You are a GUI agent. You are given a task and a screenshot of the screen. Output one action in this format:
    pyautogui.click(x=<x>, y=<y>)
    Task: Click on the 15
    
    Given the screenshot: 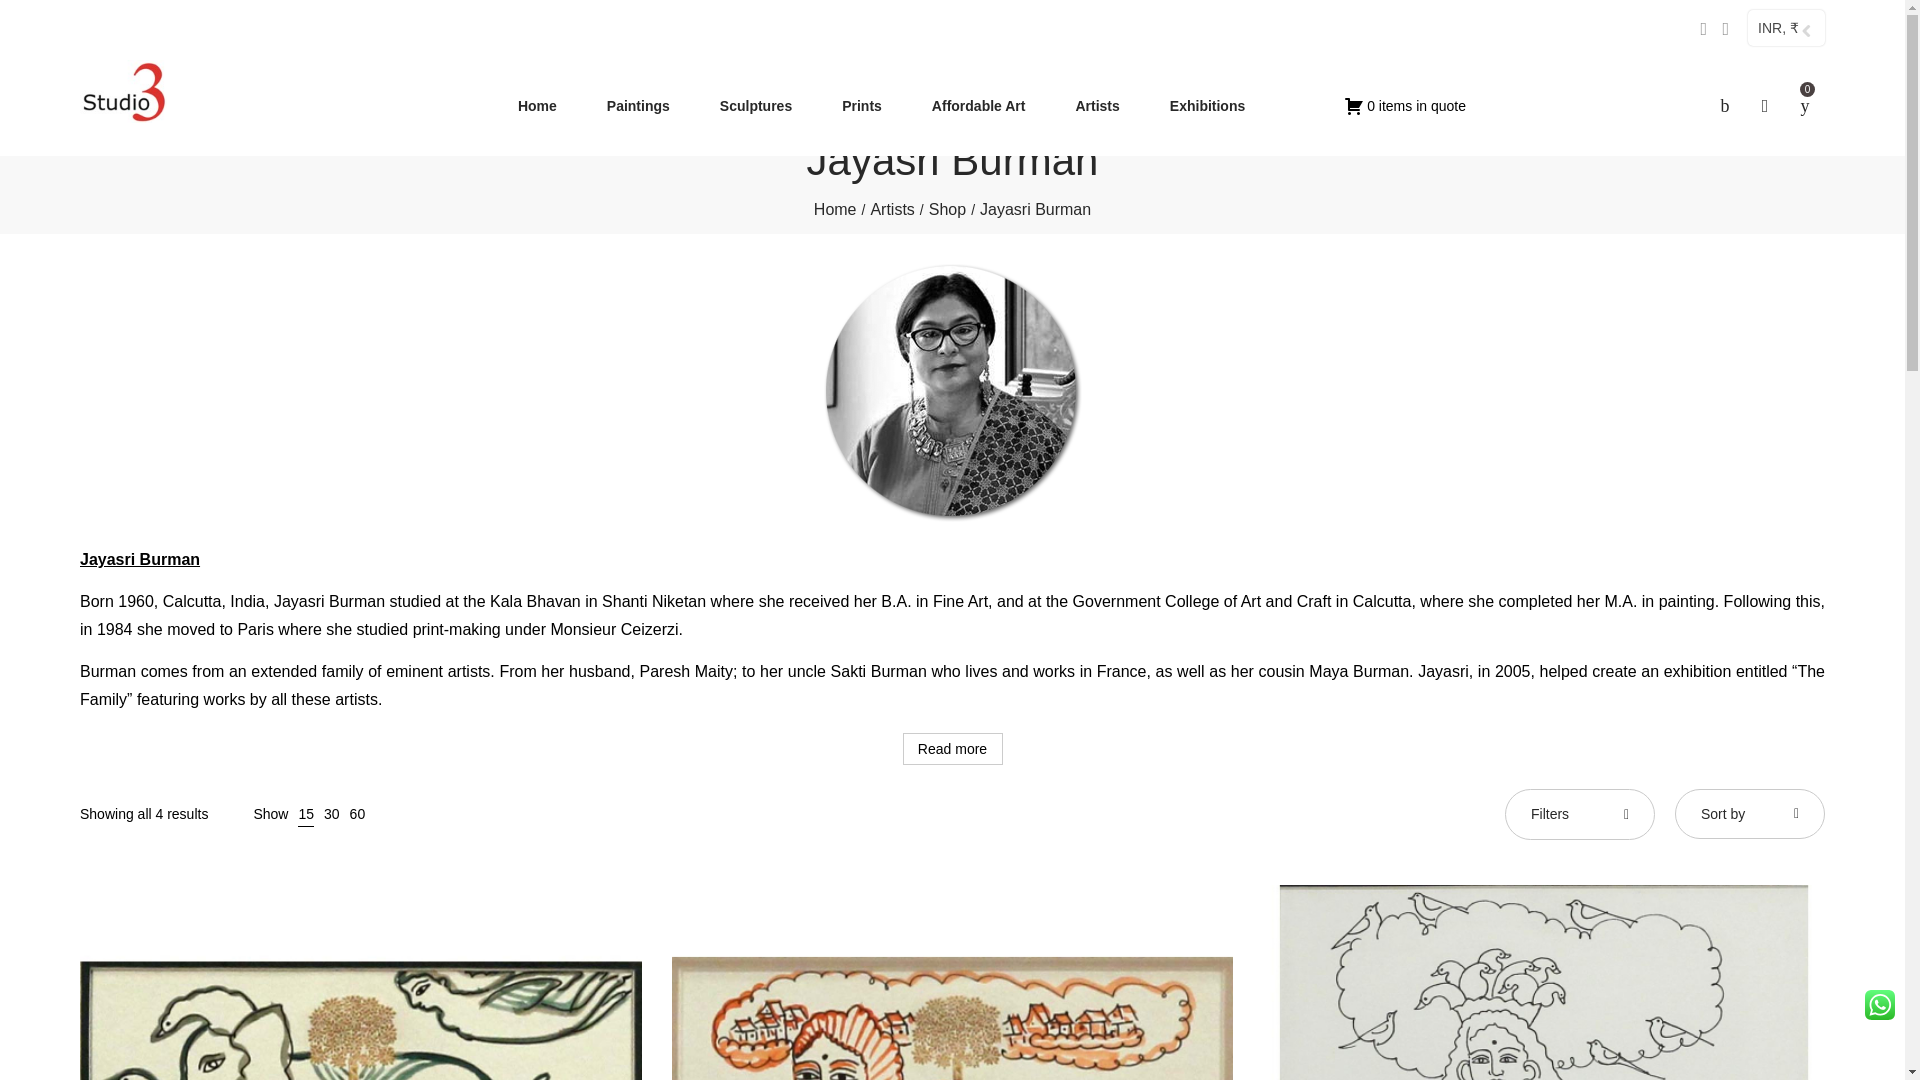 What is the action you would take?
    pyautogui.click(x=306, y=813)
    